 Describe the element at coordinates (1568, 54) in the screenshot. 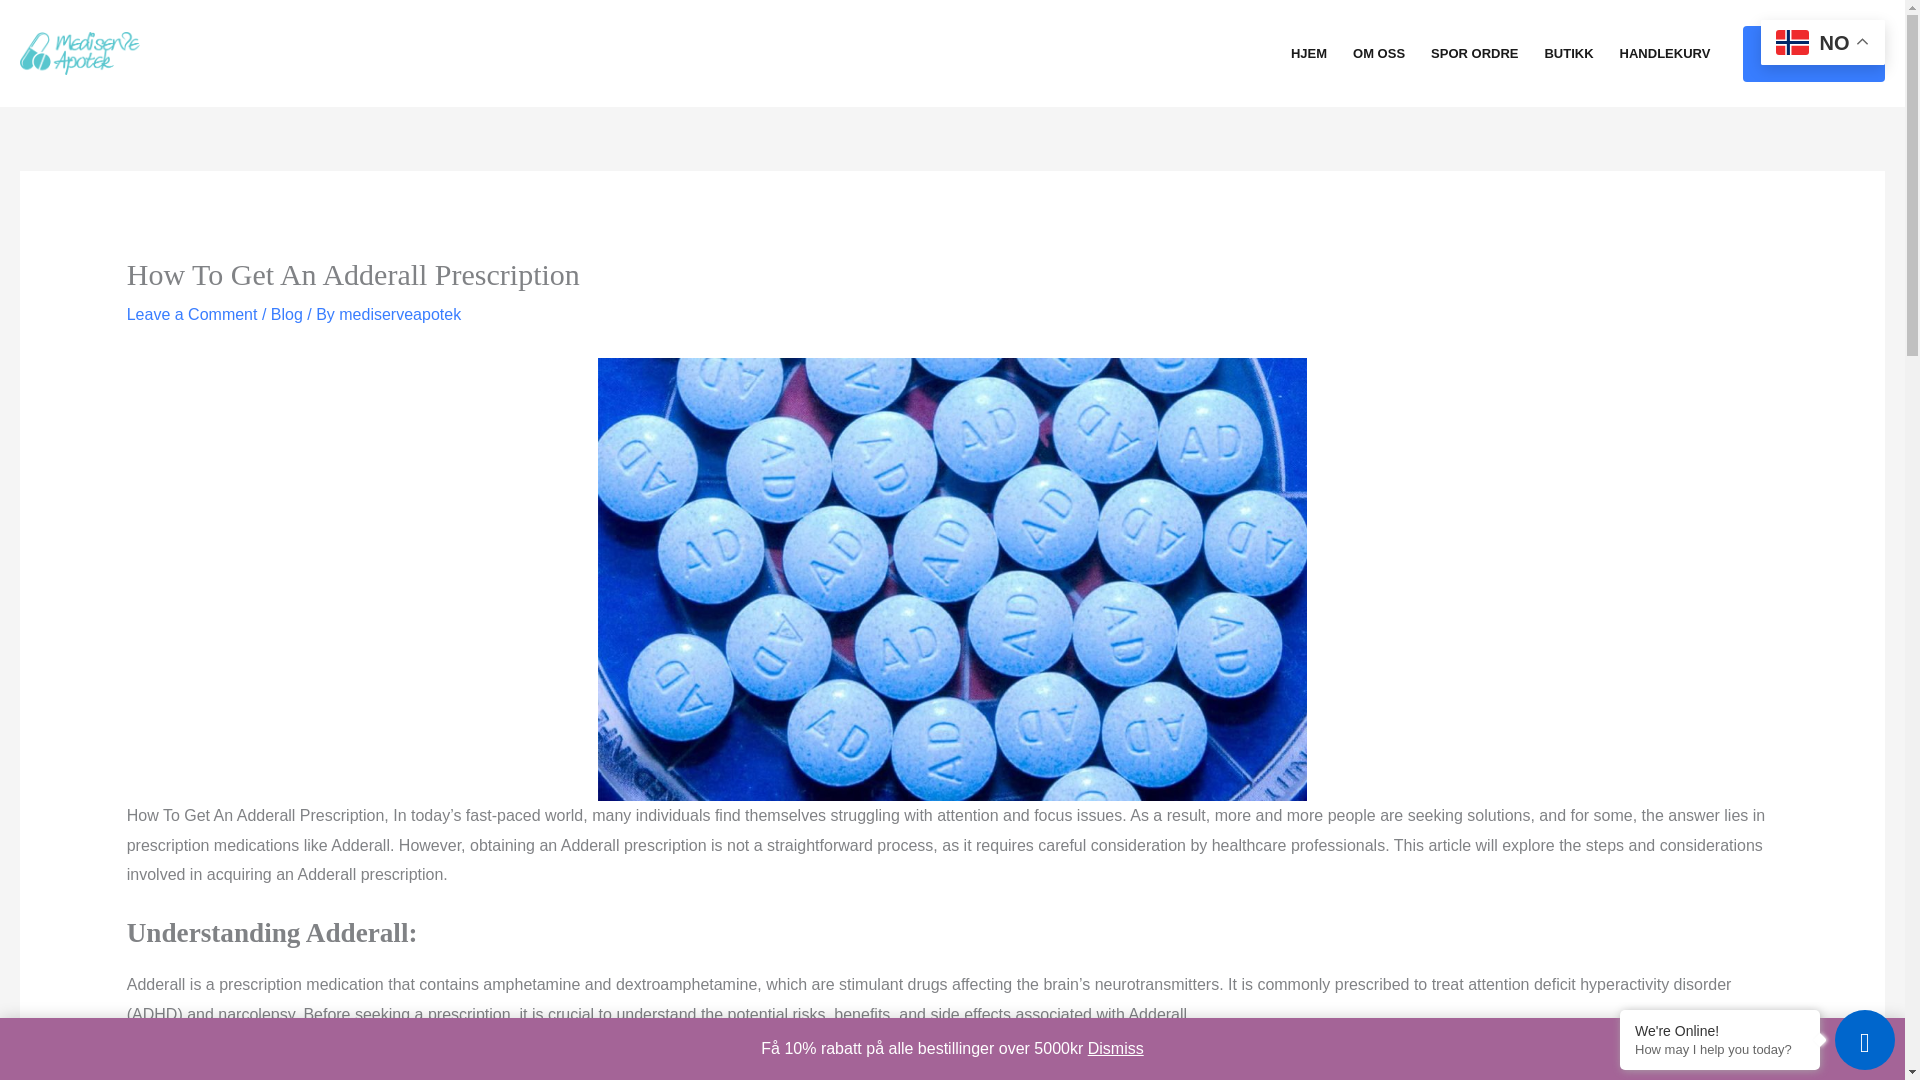

I see `BUTIKK` at that location.